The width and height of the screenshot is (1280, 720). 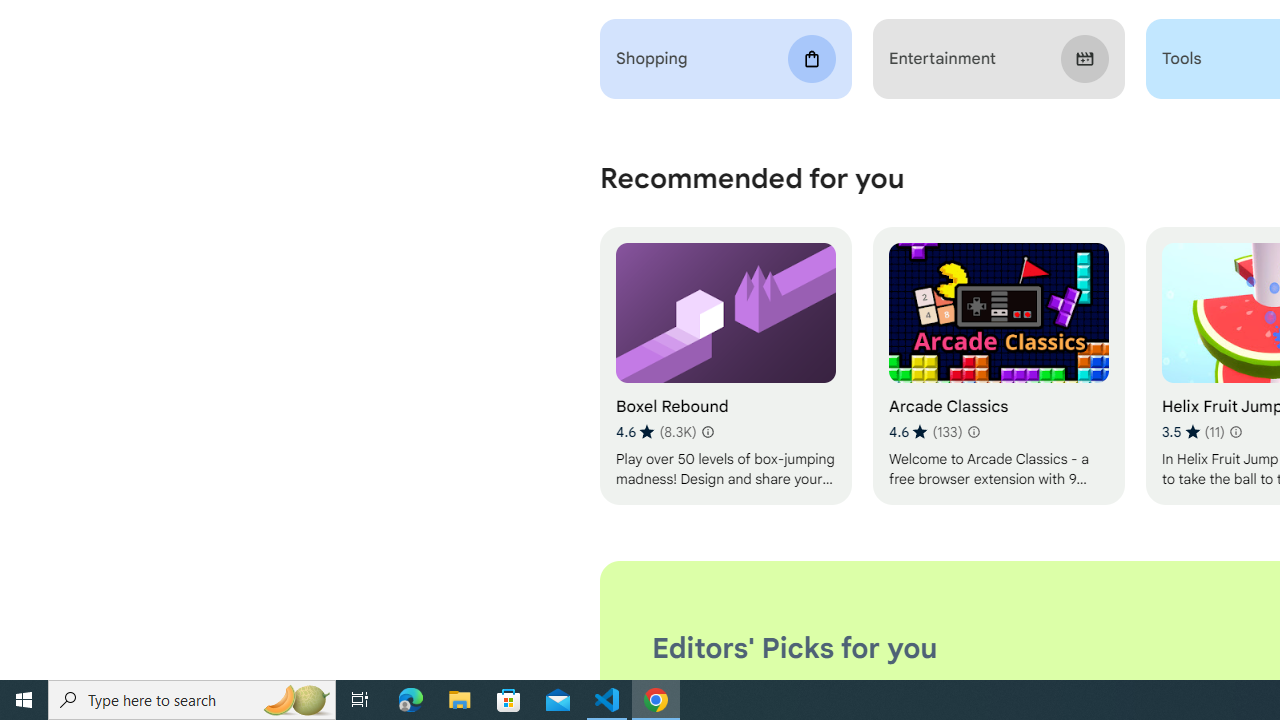 I want to click on Learn more about results and reviews "Arcade Classics", so click(x=972, y=432).